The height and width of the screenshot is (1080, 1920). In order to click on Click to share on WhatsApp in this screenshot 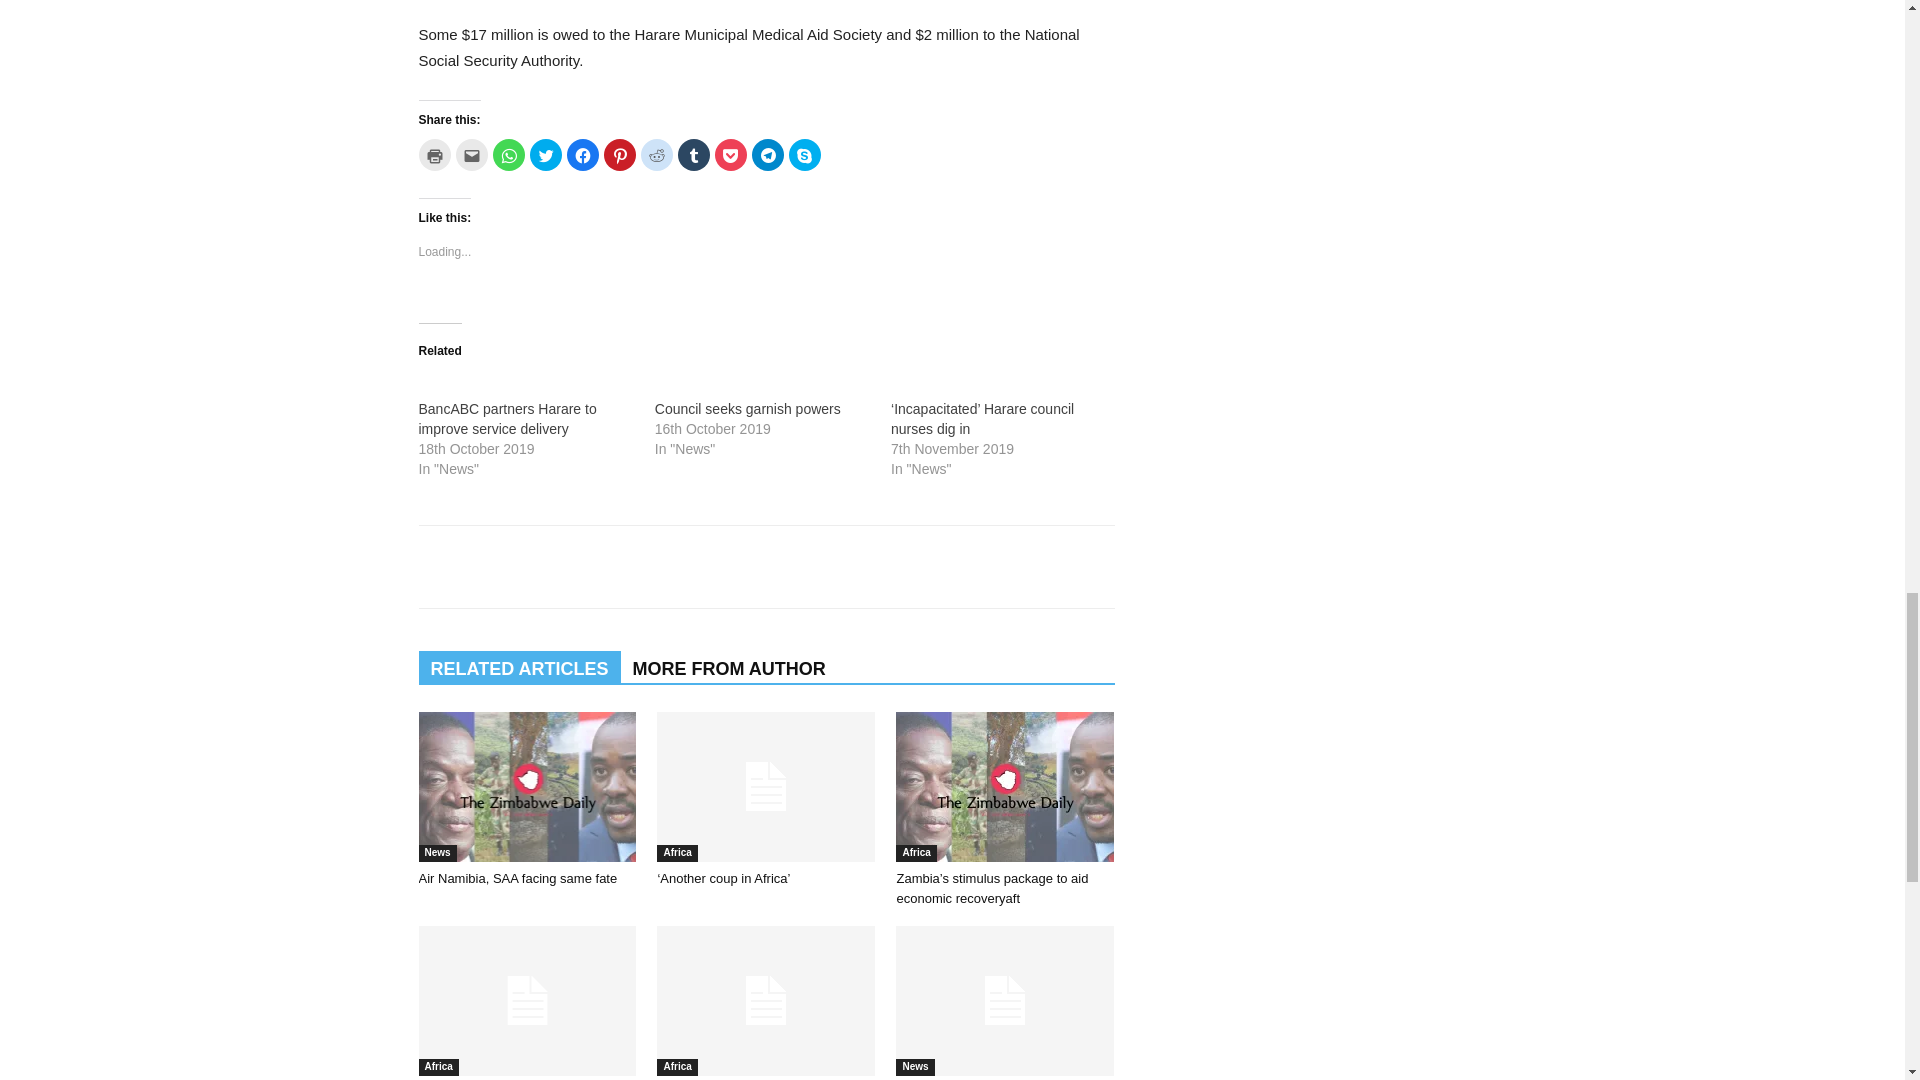, I will do `click(508, 154)`.